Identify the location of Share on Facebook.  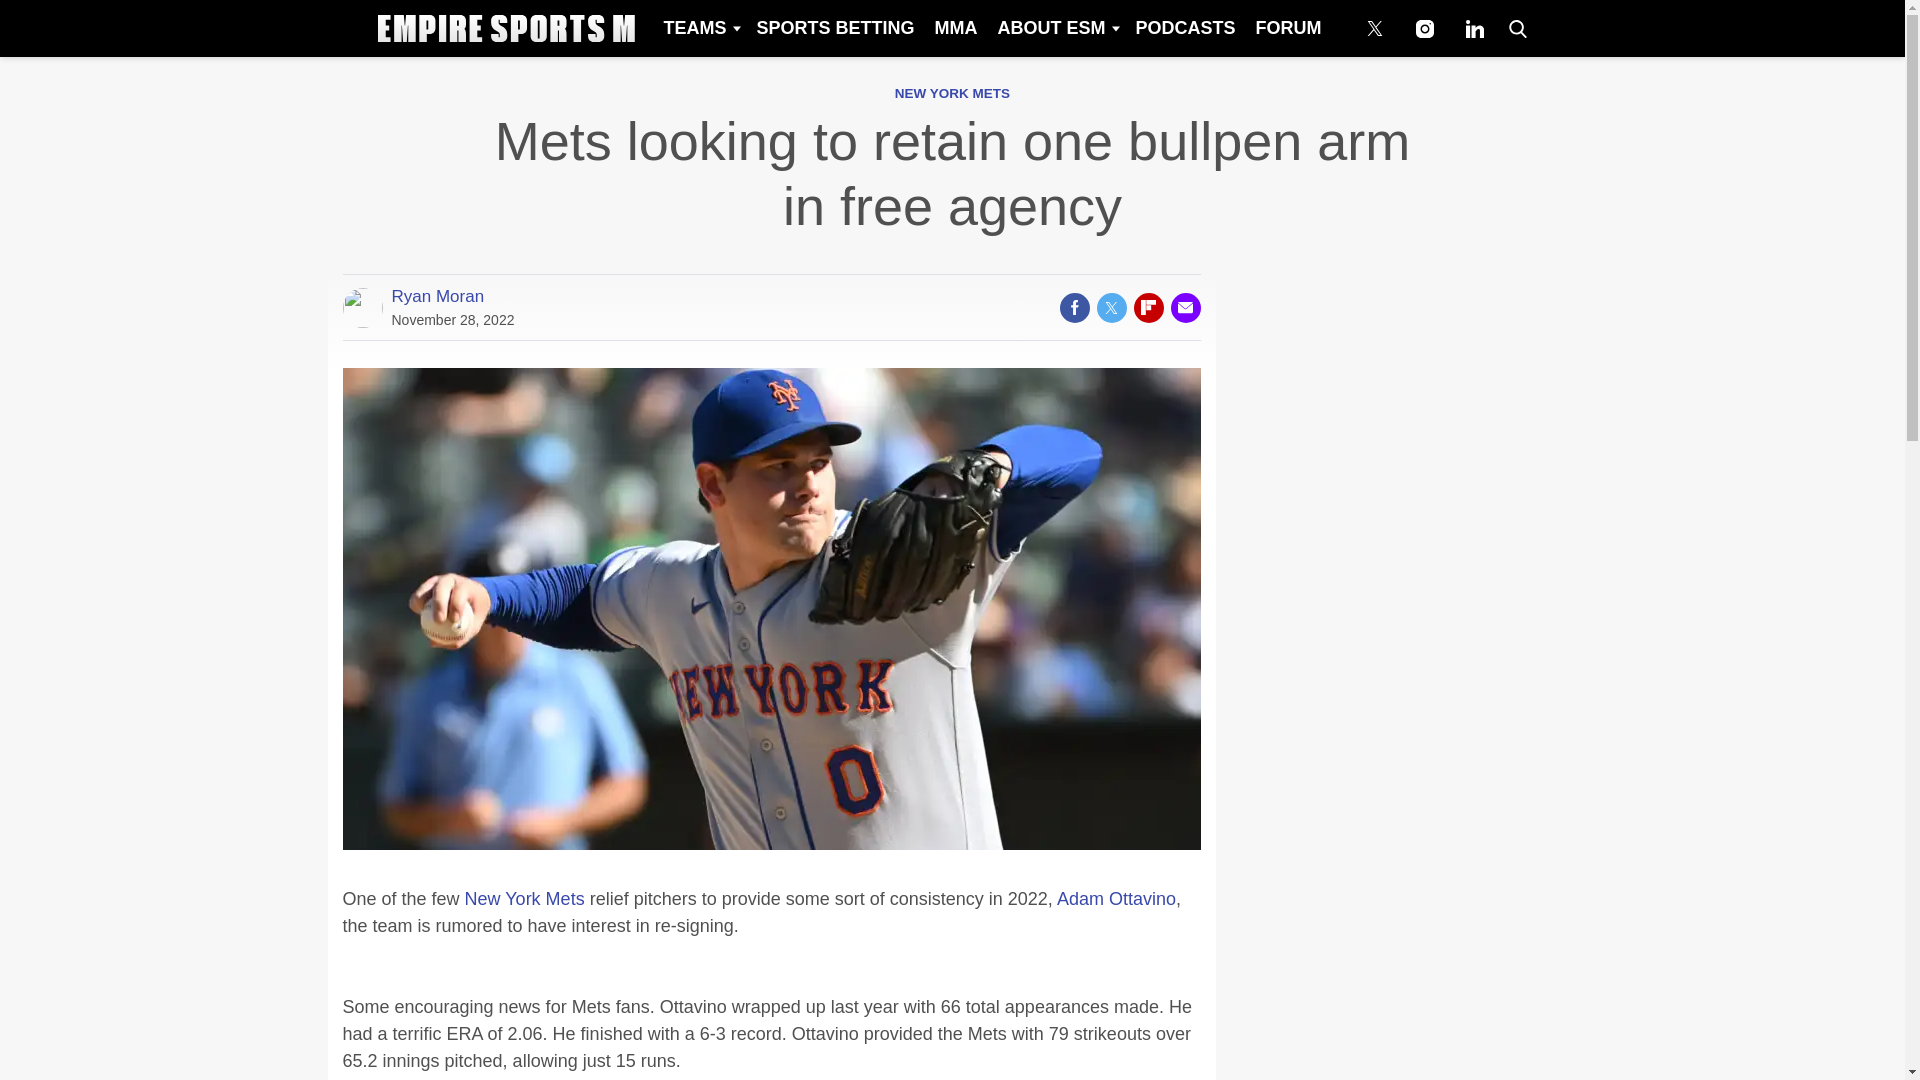
(1074, 307).